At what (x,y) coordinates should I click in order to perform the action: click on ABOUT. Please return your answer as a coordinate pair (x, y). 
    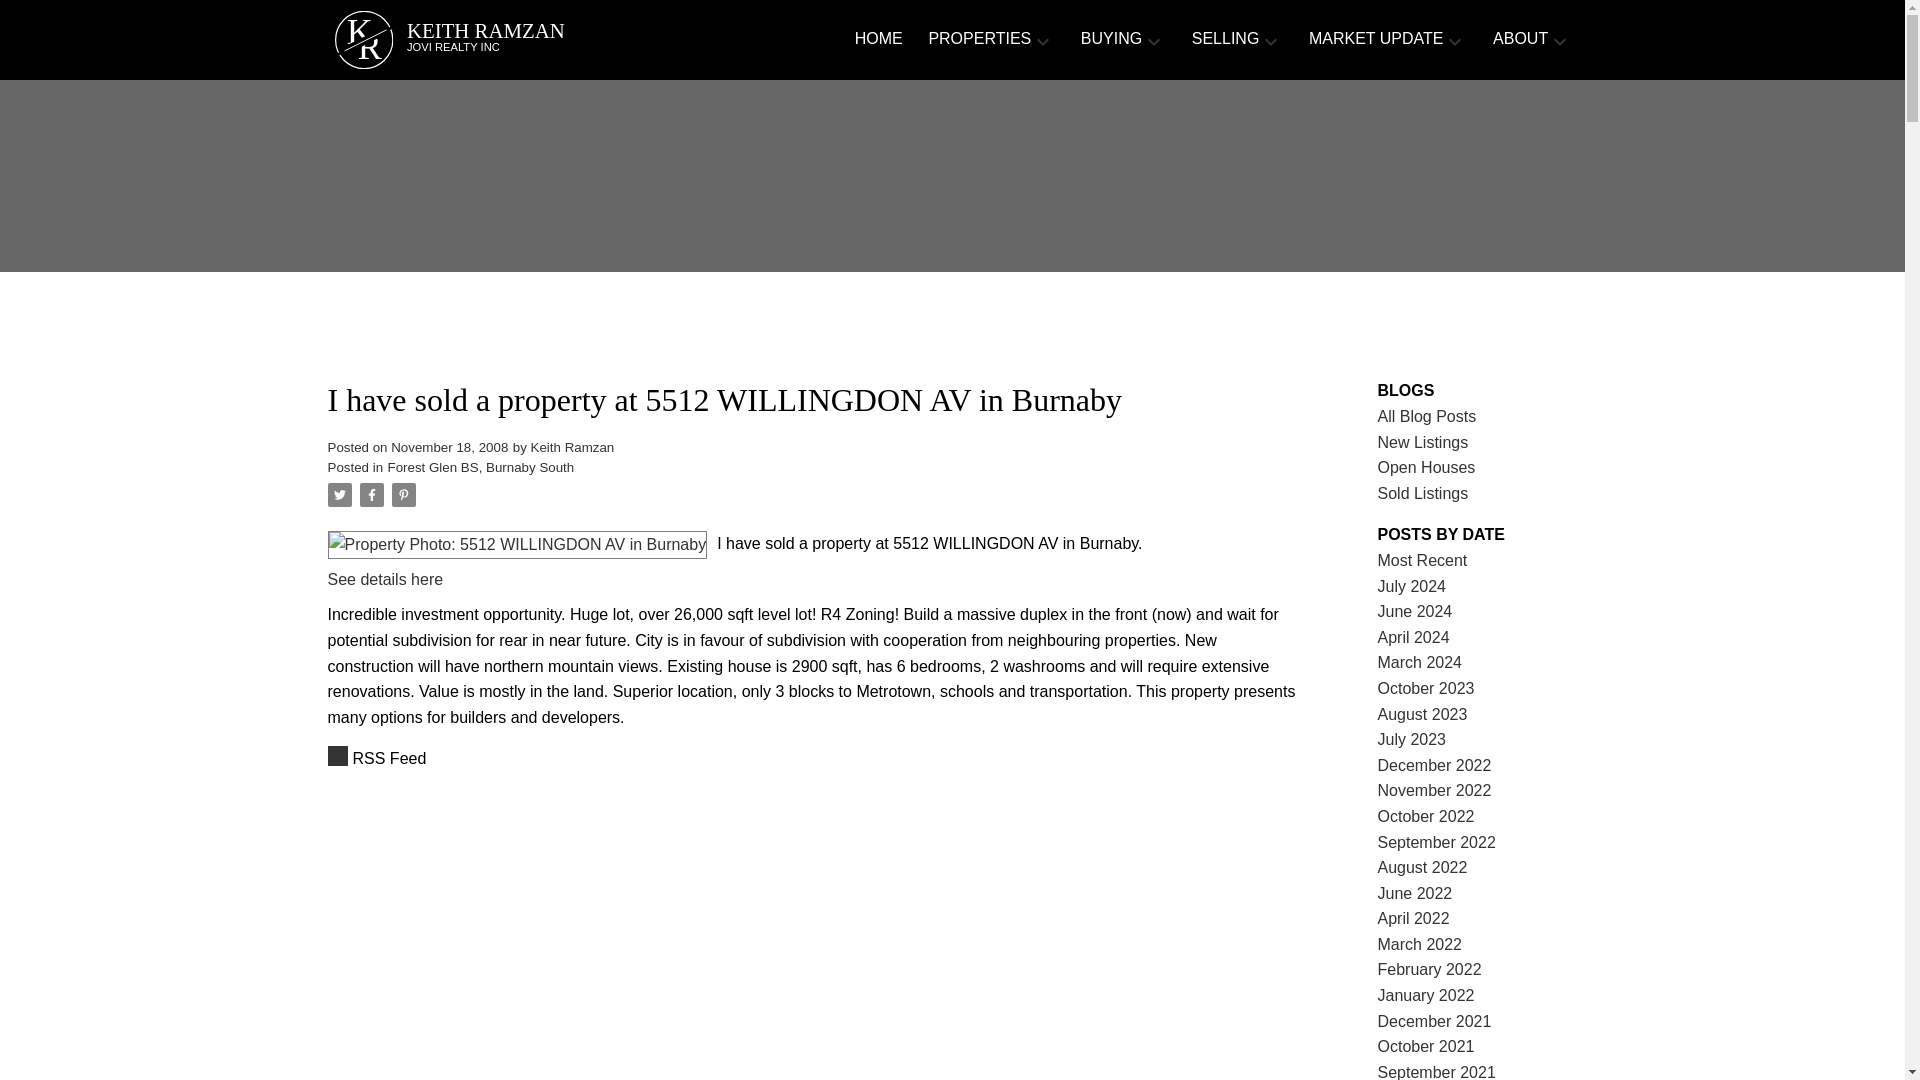
    Looking at the image, I should click on (1520, 40).